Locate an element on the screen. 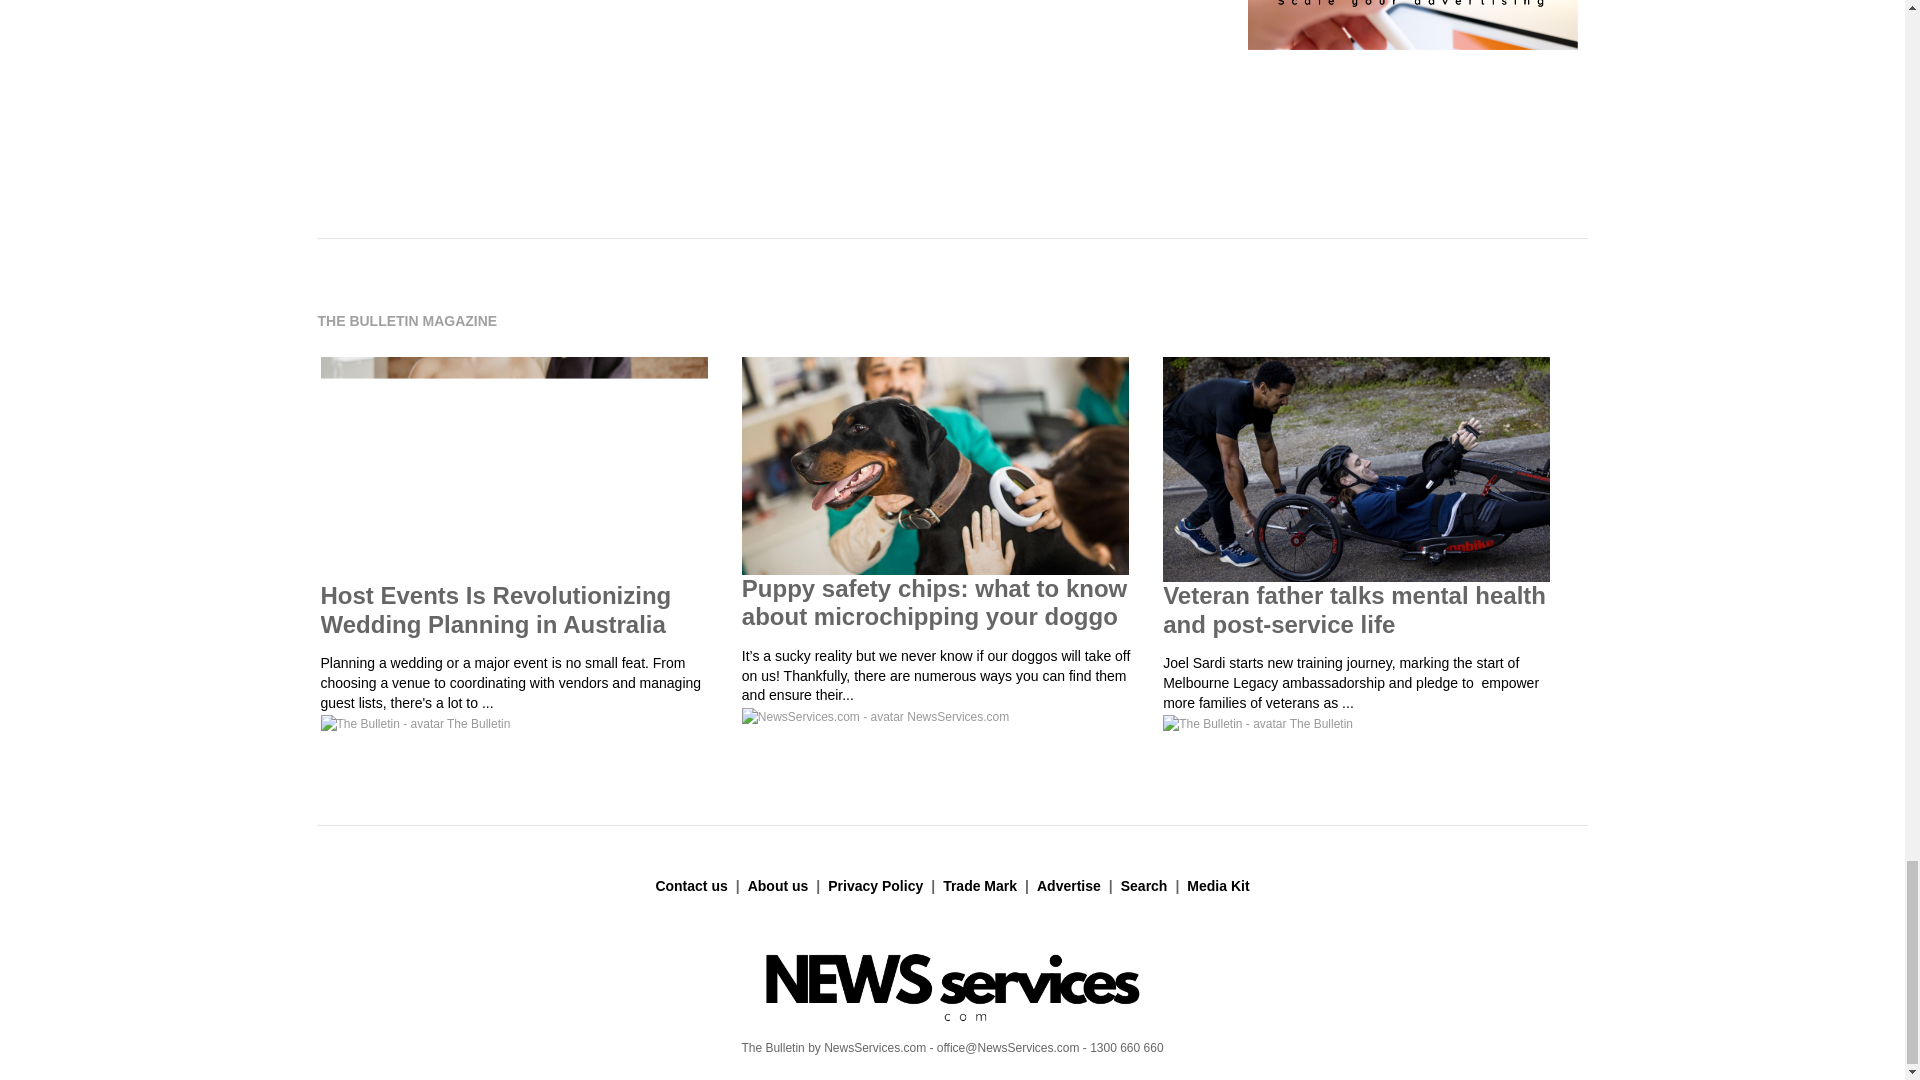 The height and width of the screenshot is (1080, 1920). Host Events Is Revolutionizing Wedding Planning in Australia is located at coordinates (495, 610).